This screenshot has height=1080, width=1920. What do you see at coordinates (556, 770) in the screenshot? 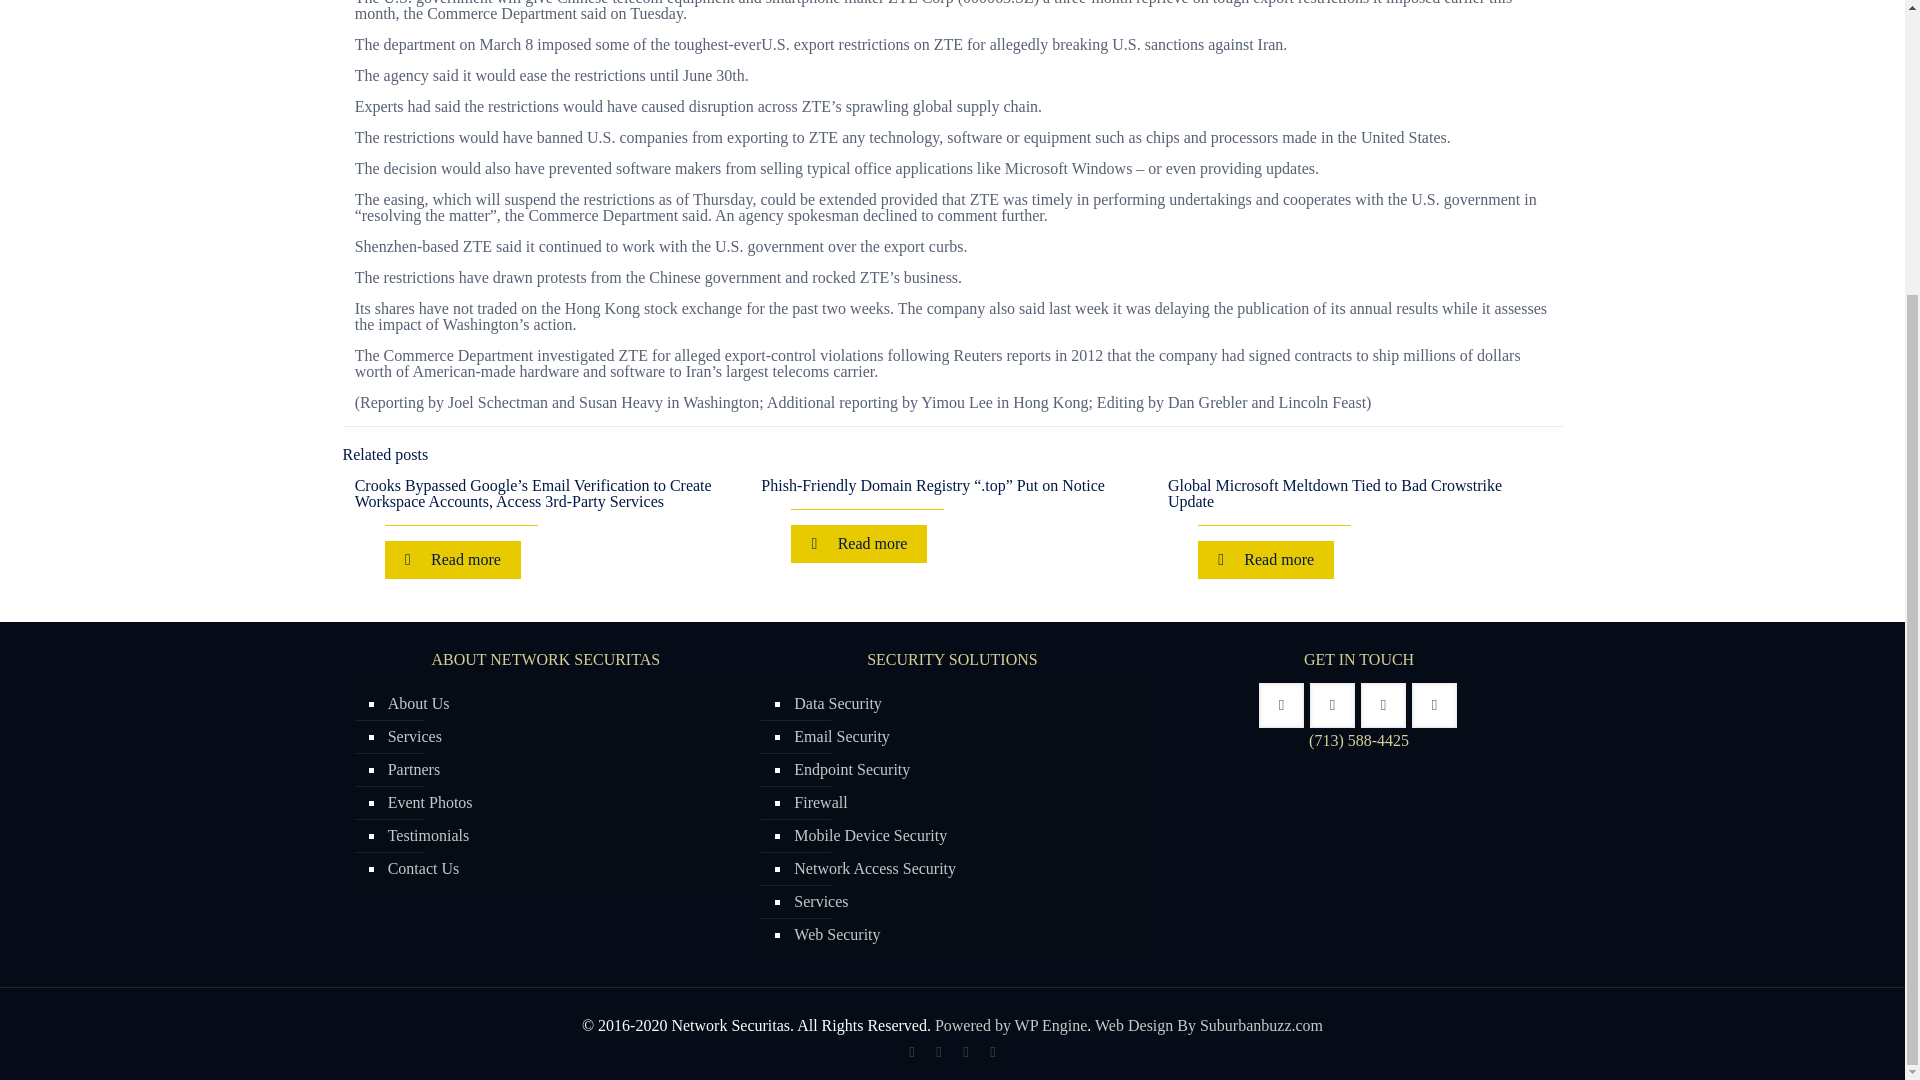
I see `Partners` at bounding box center [556, 770].